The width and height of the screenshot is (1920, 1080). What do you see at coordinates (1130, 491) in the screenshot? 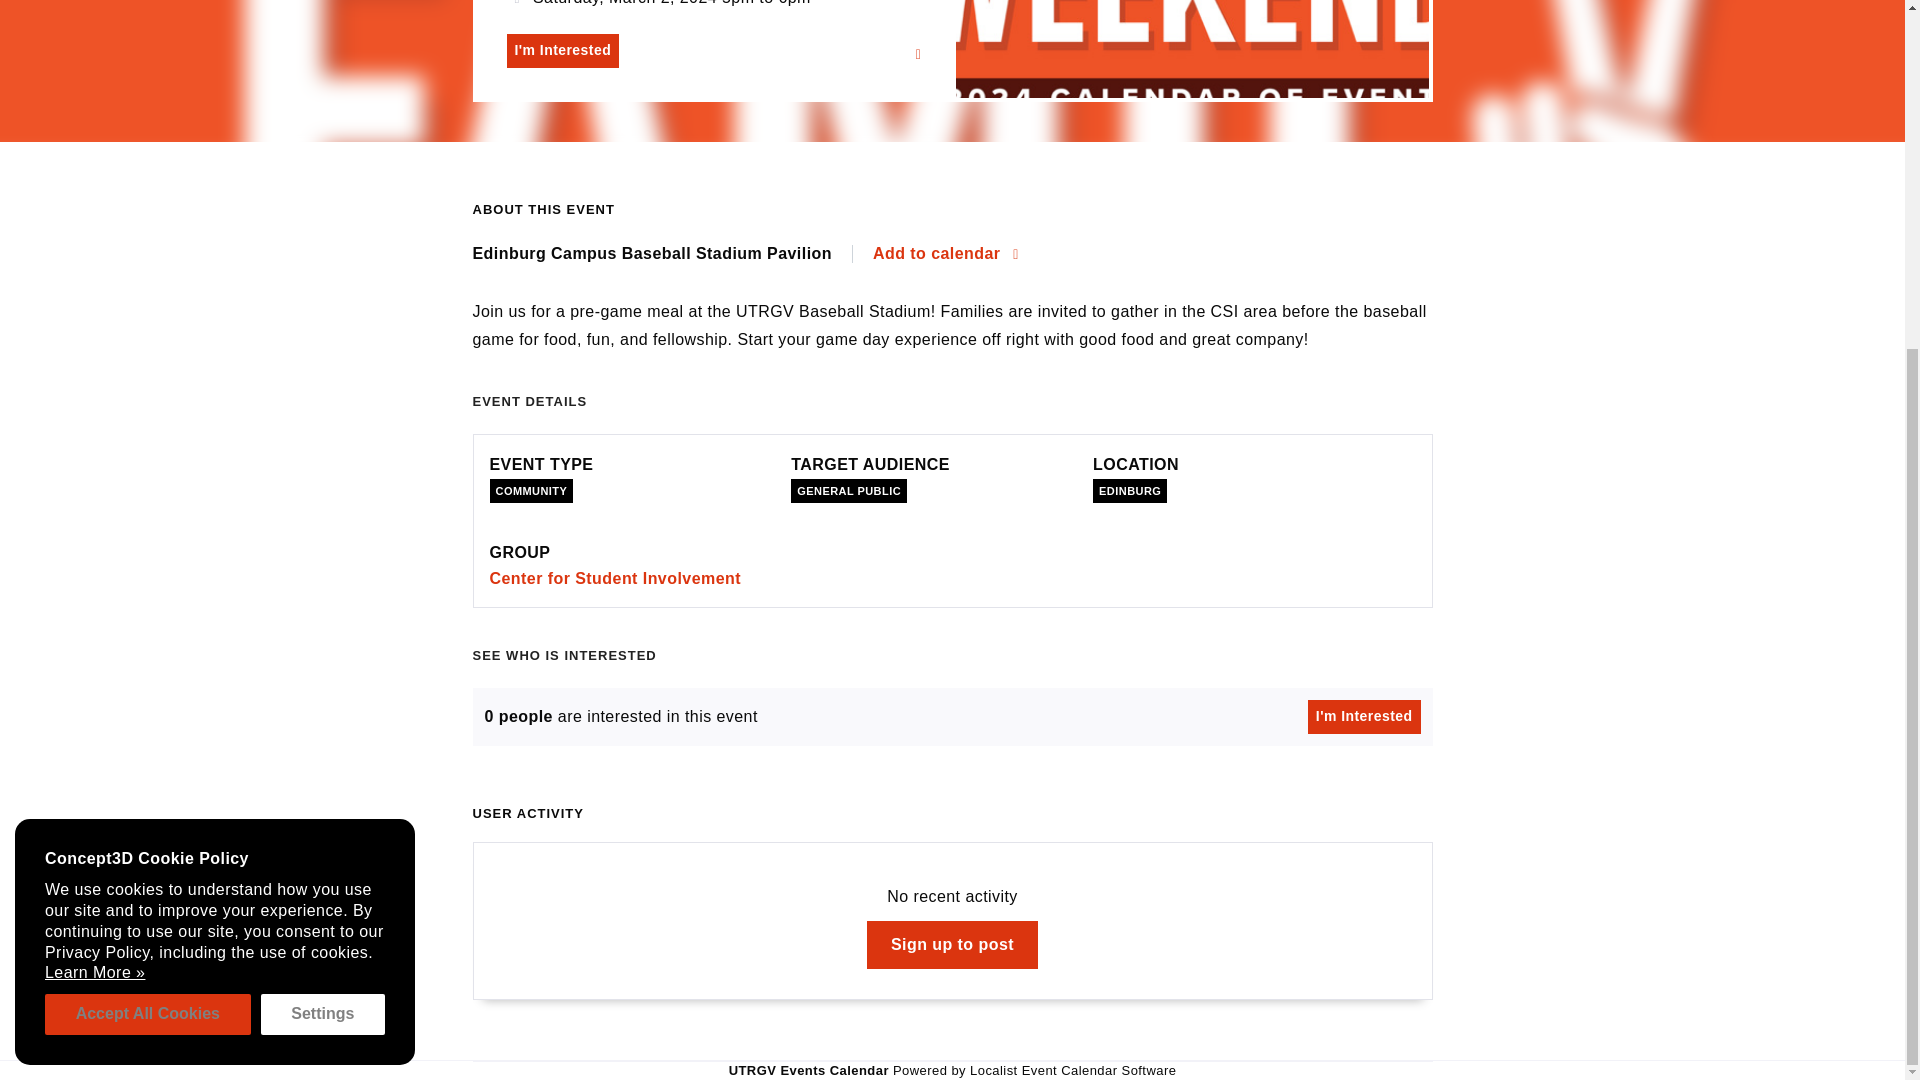
I see `EDINBURG` at bounding box center [1130, 491].